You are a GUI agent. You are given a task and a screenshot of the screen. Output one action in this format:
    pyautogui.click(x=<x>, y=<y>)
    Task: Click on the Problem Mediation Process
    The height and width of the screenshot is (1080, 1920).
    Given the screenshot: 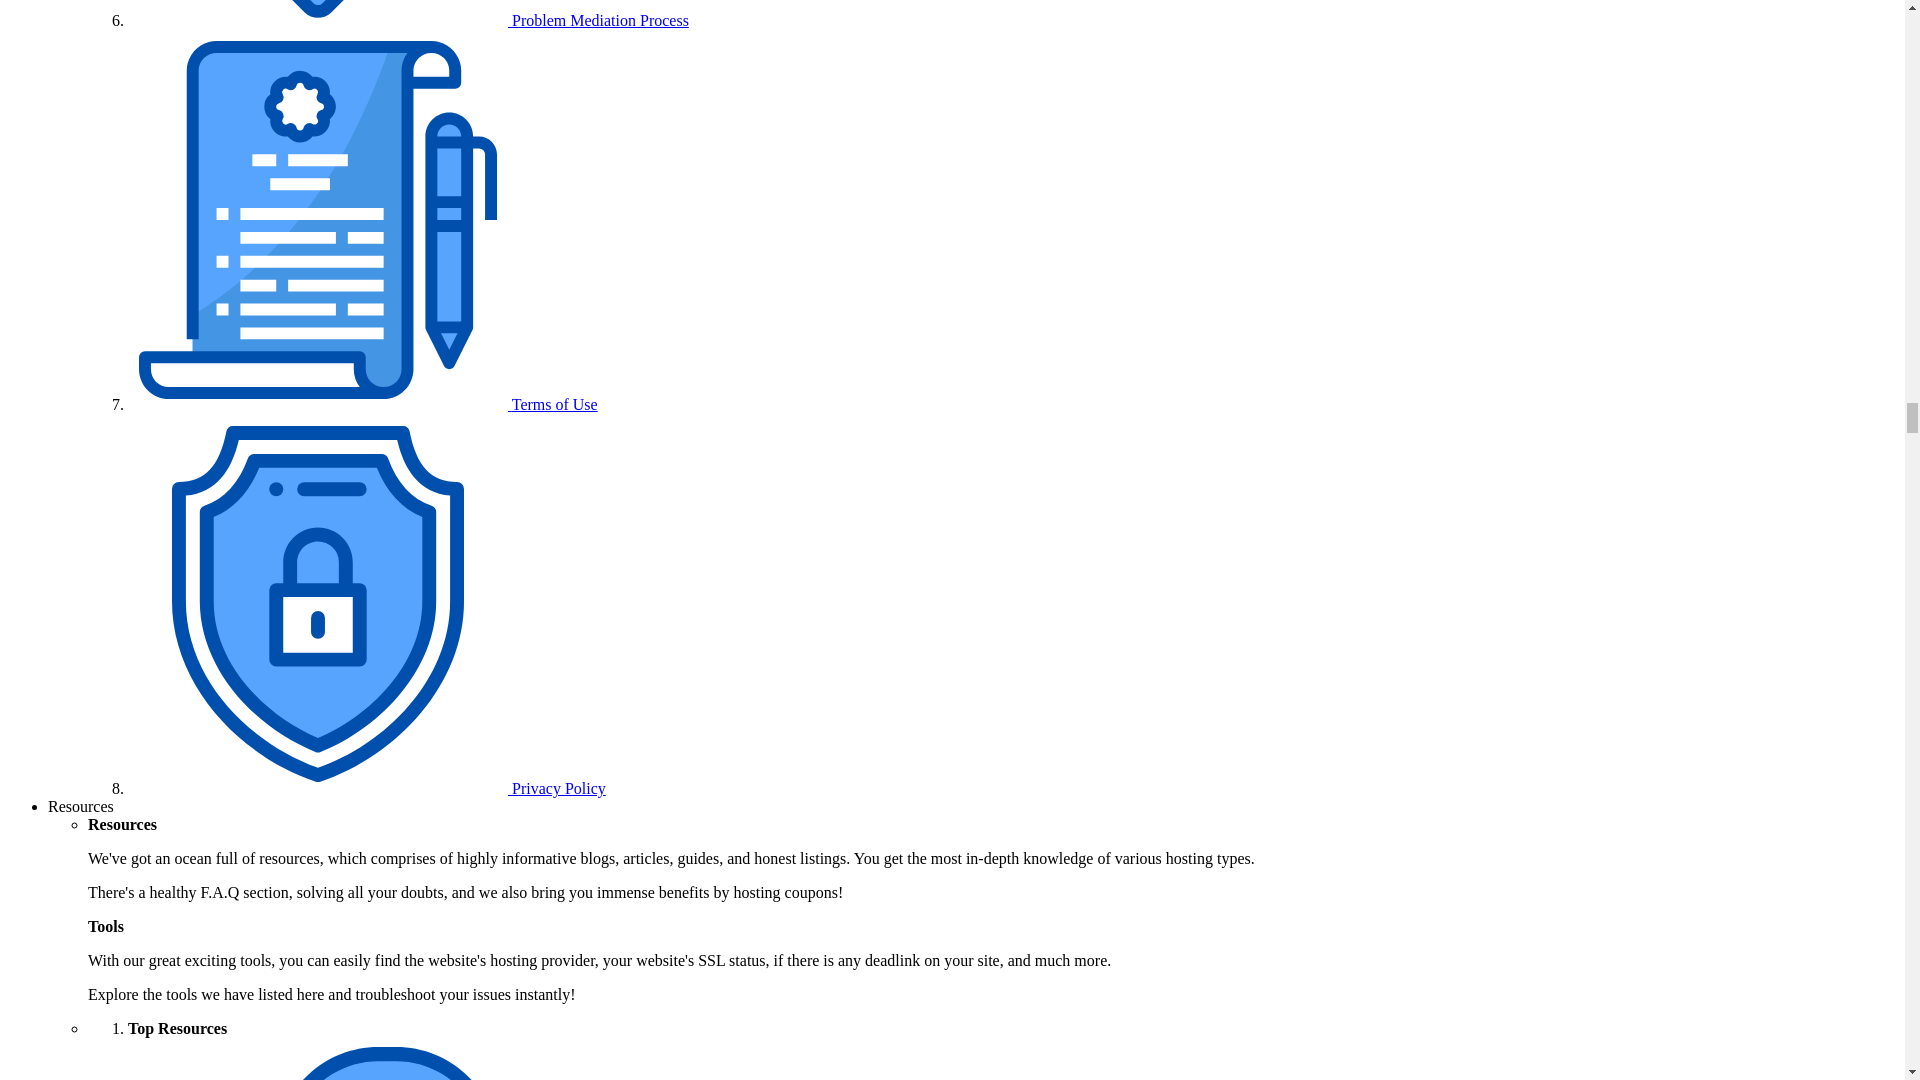 What is the action you would take?
    pyautogui.click(x=408, y=20)
    